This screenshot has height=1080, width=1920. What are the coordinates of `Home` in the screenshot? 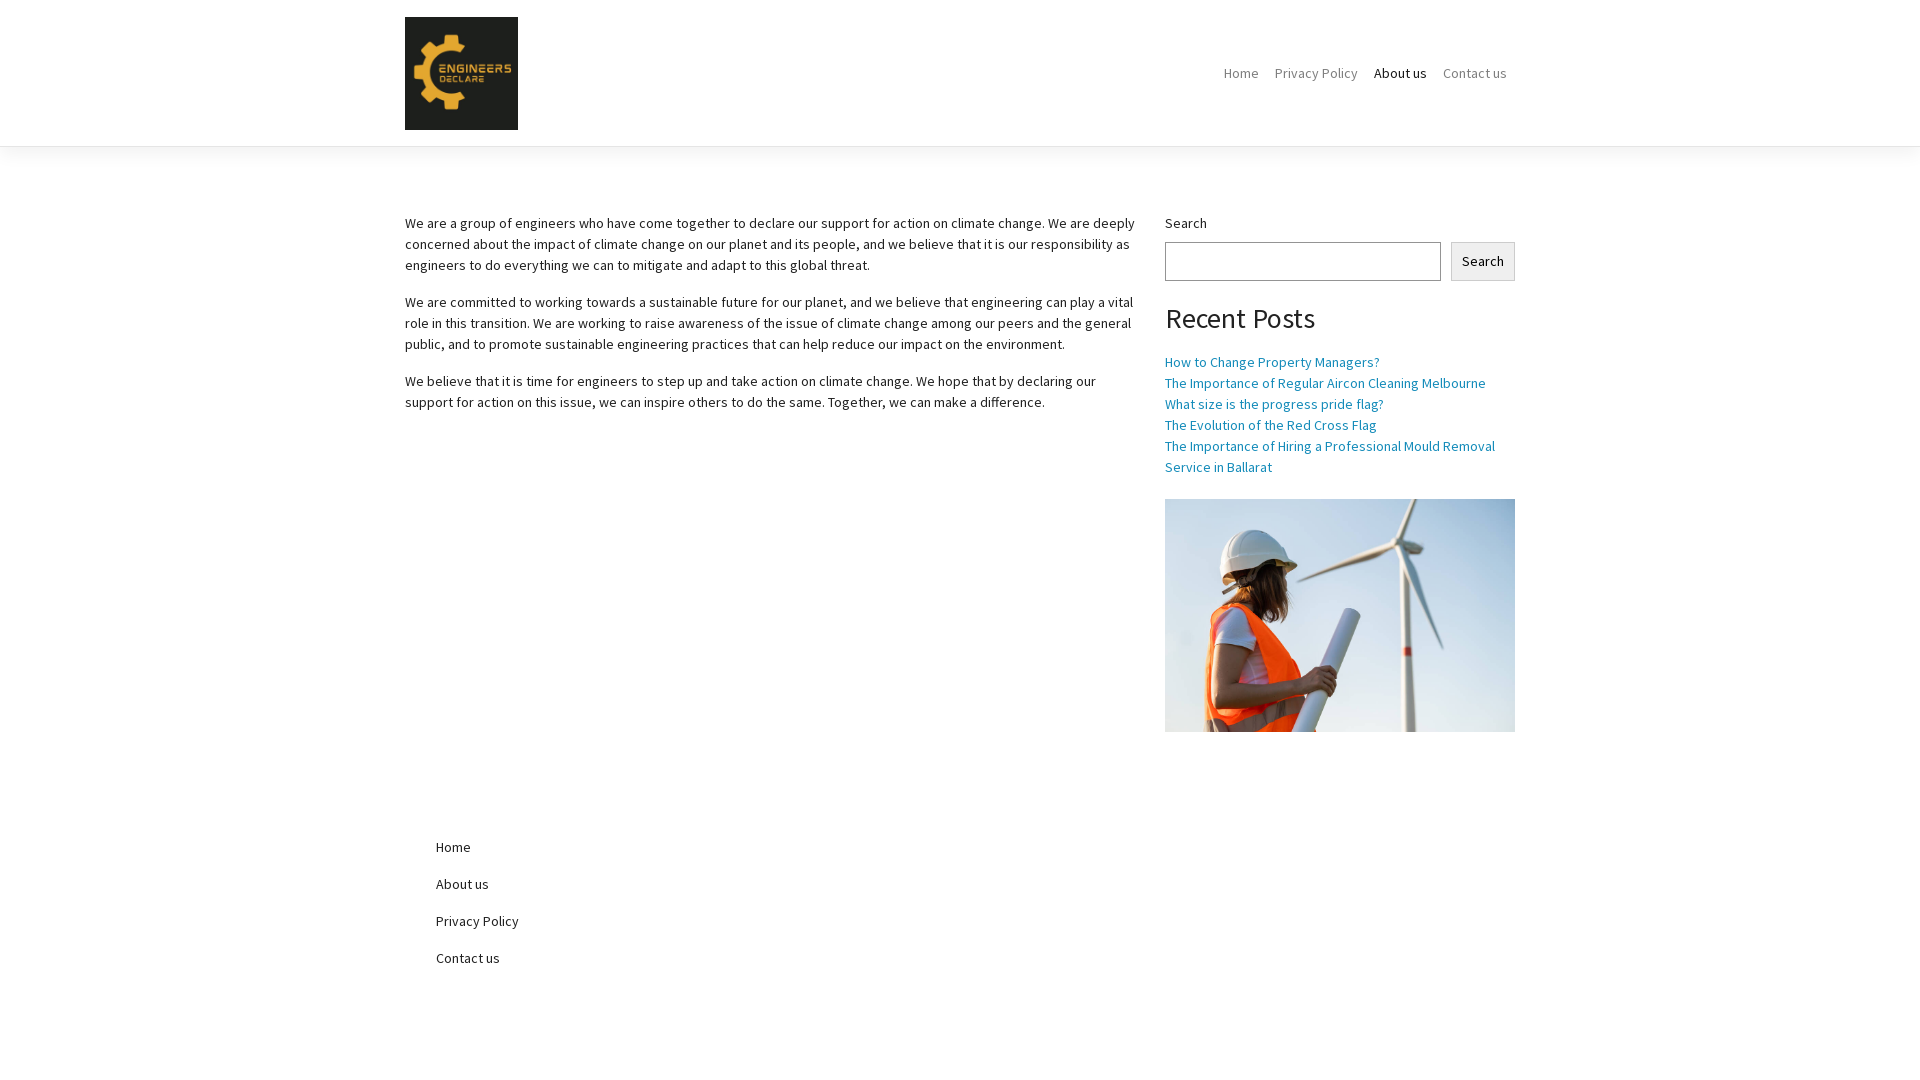 It's located at (590, 848).